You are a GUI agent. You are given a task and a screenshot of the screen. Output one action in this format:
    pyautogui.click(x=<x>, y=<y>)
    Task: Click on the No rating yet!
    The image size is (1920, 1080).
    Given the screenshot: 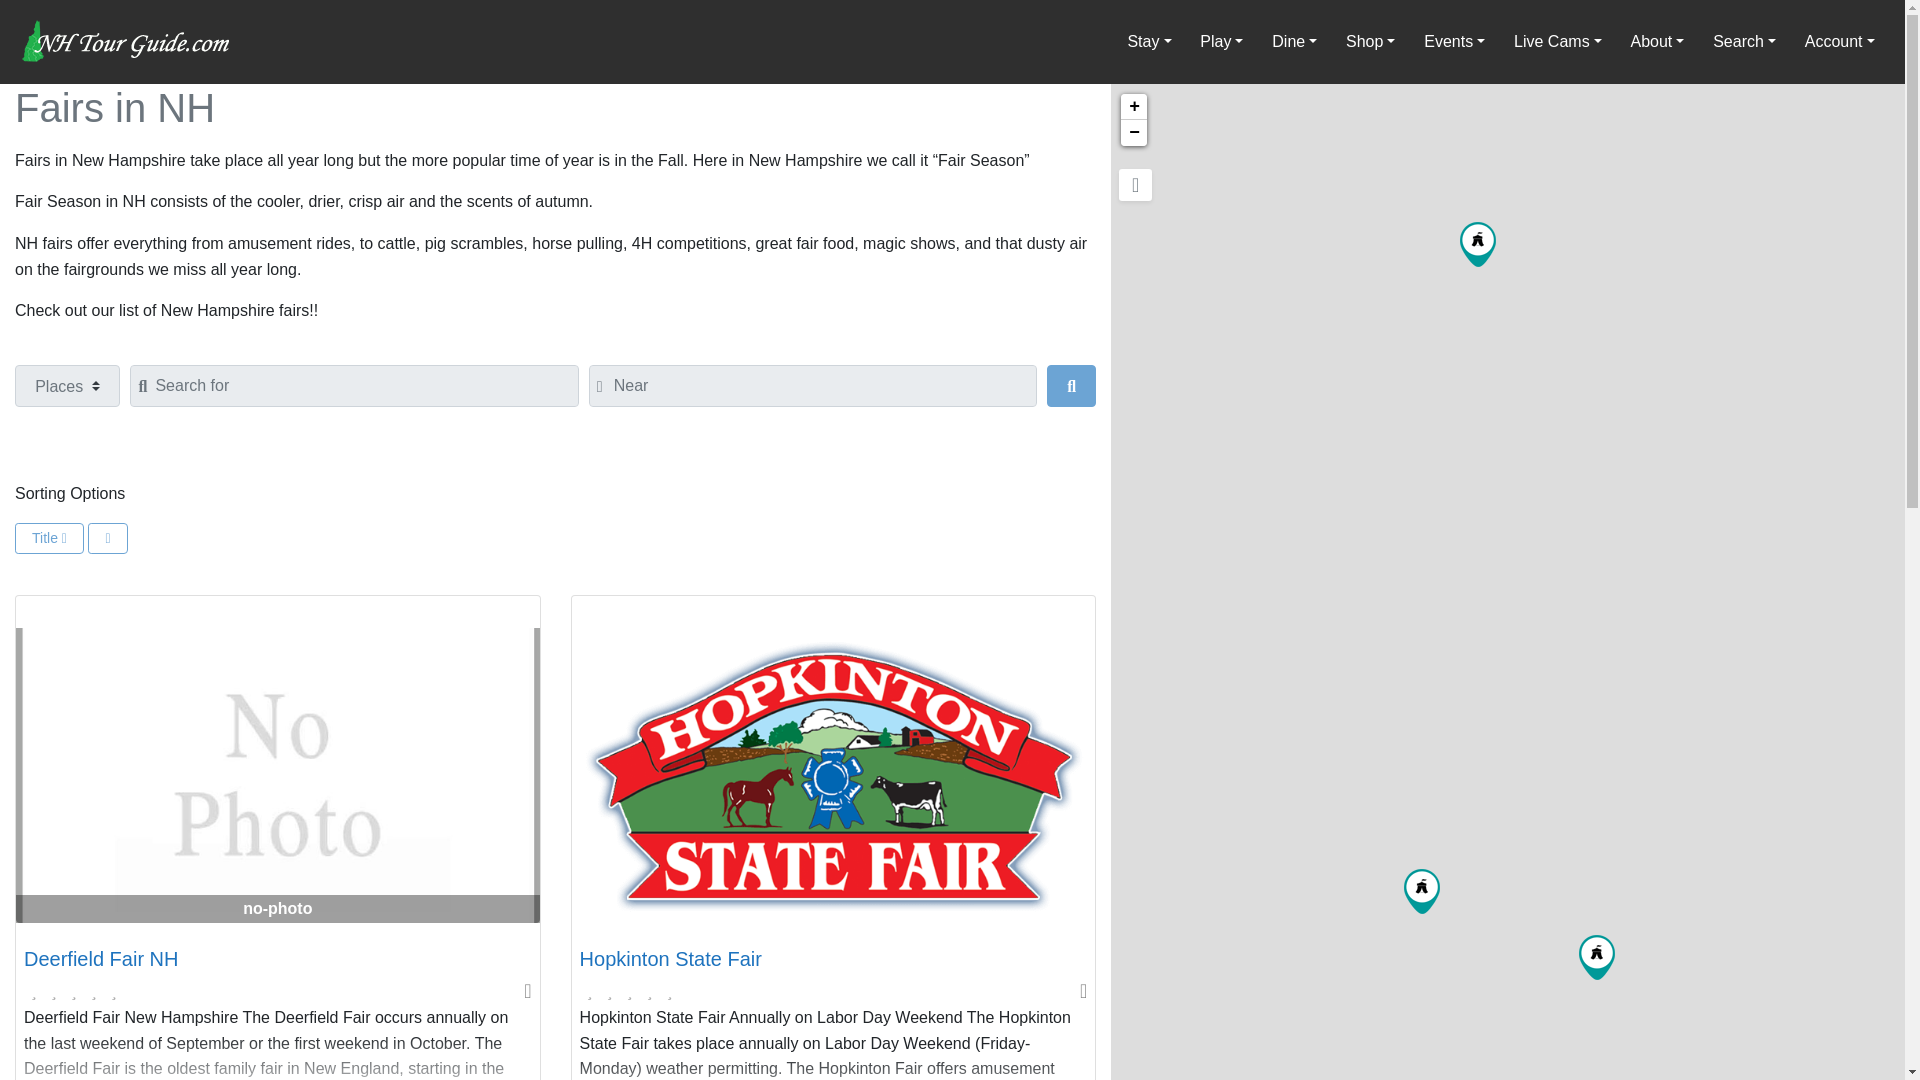 What is the action you would take?
    pyautogui.click(x=629, y=992)
    